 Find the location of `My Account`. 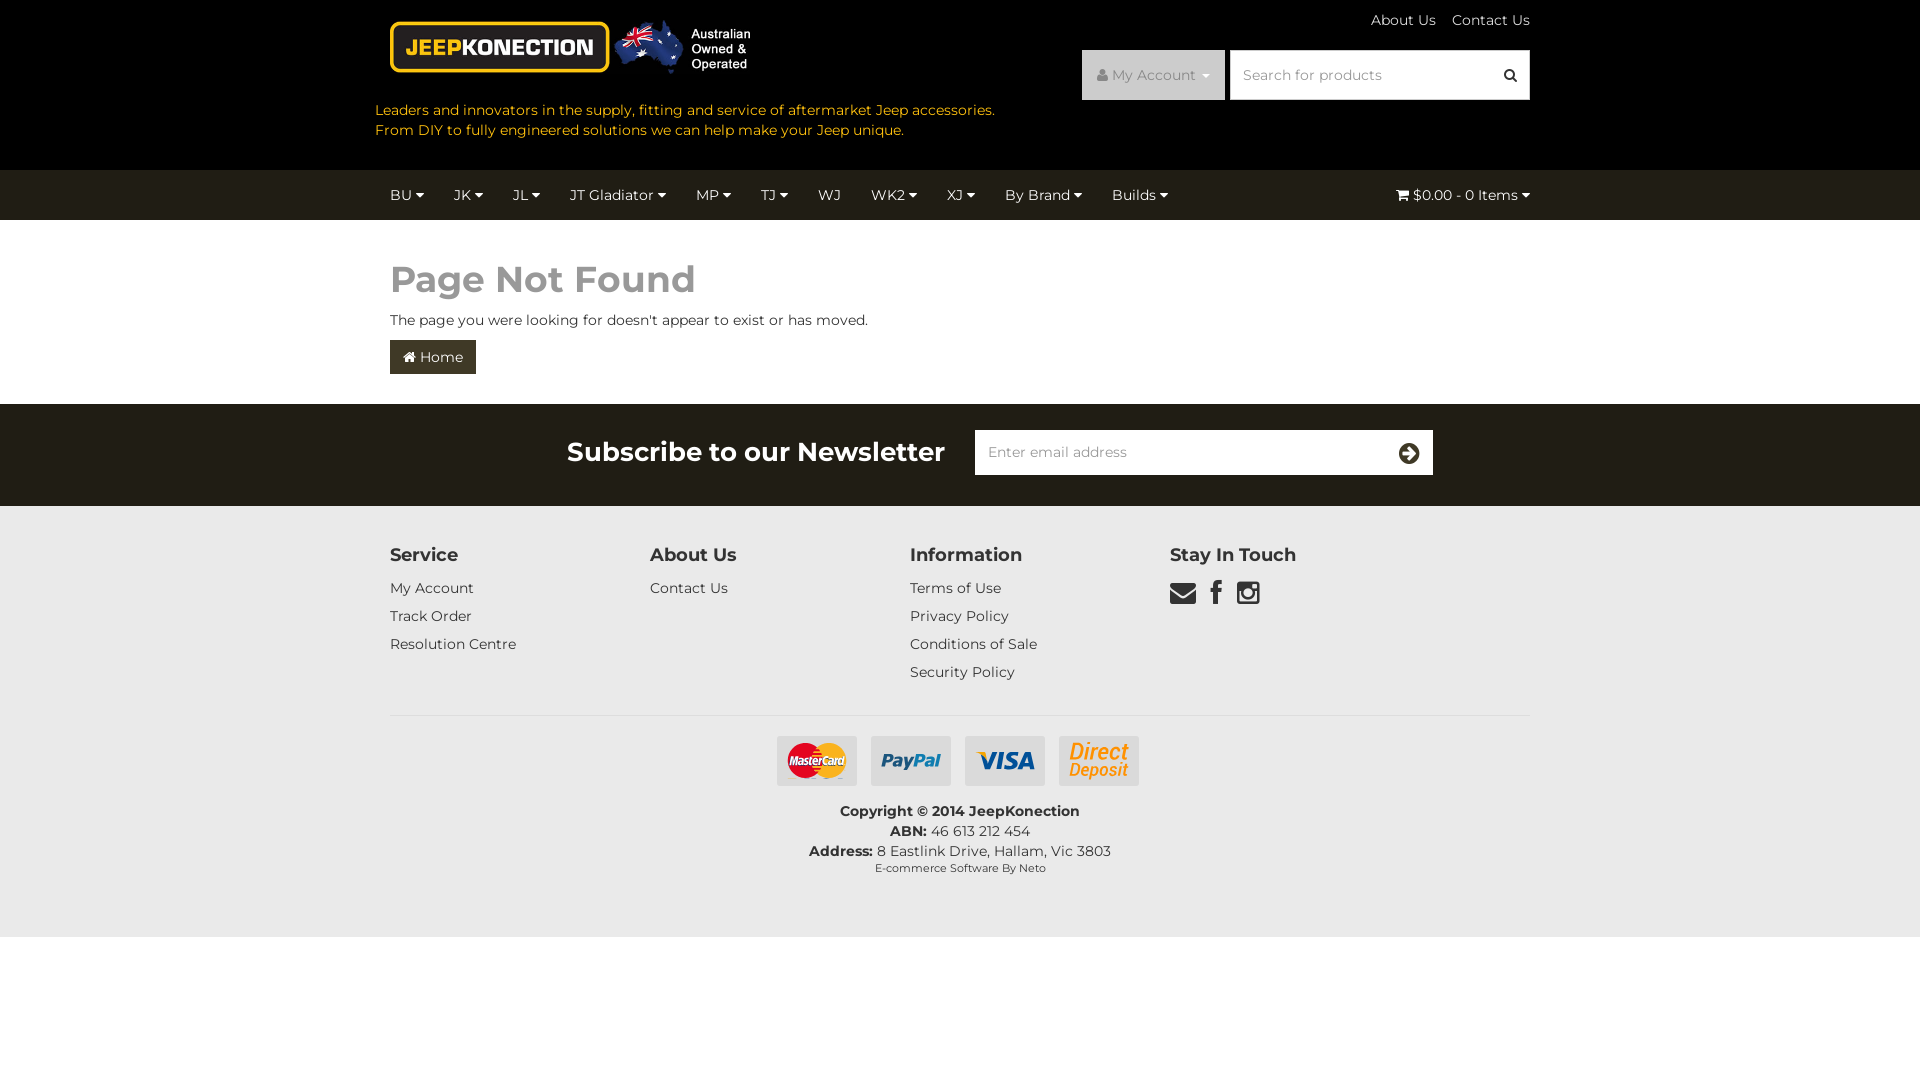

My Account is located at coordinates (498, 588).